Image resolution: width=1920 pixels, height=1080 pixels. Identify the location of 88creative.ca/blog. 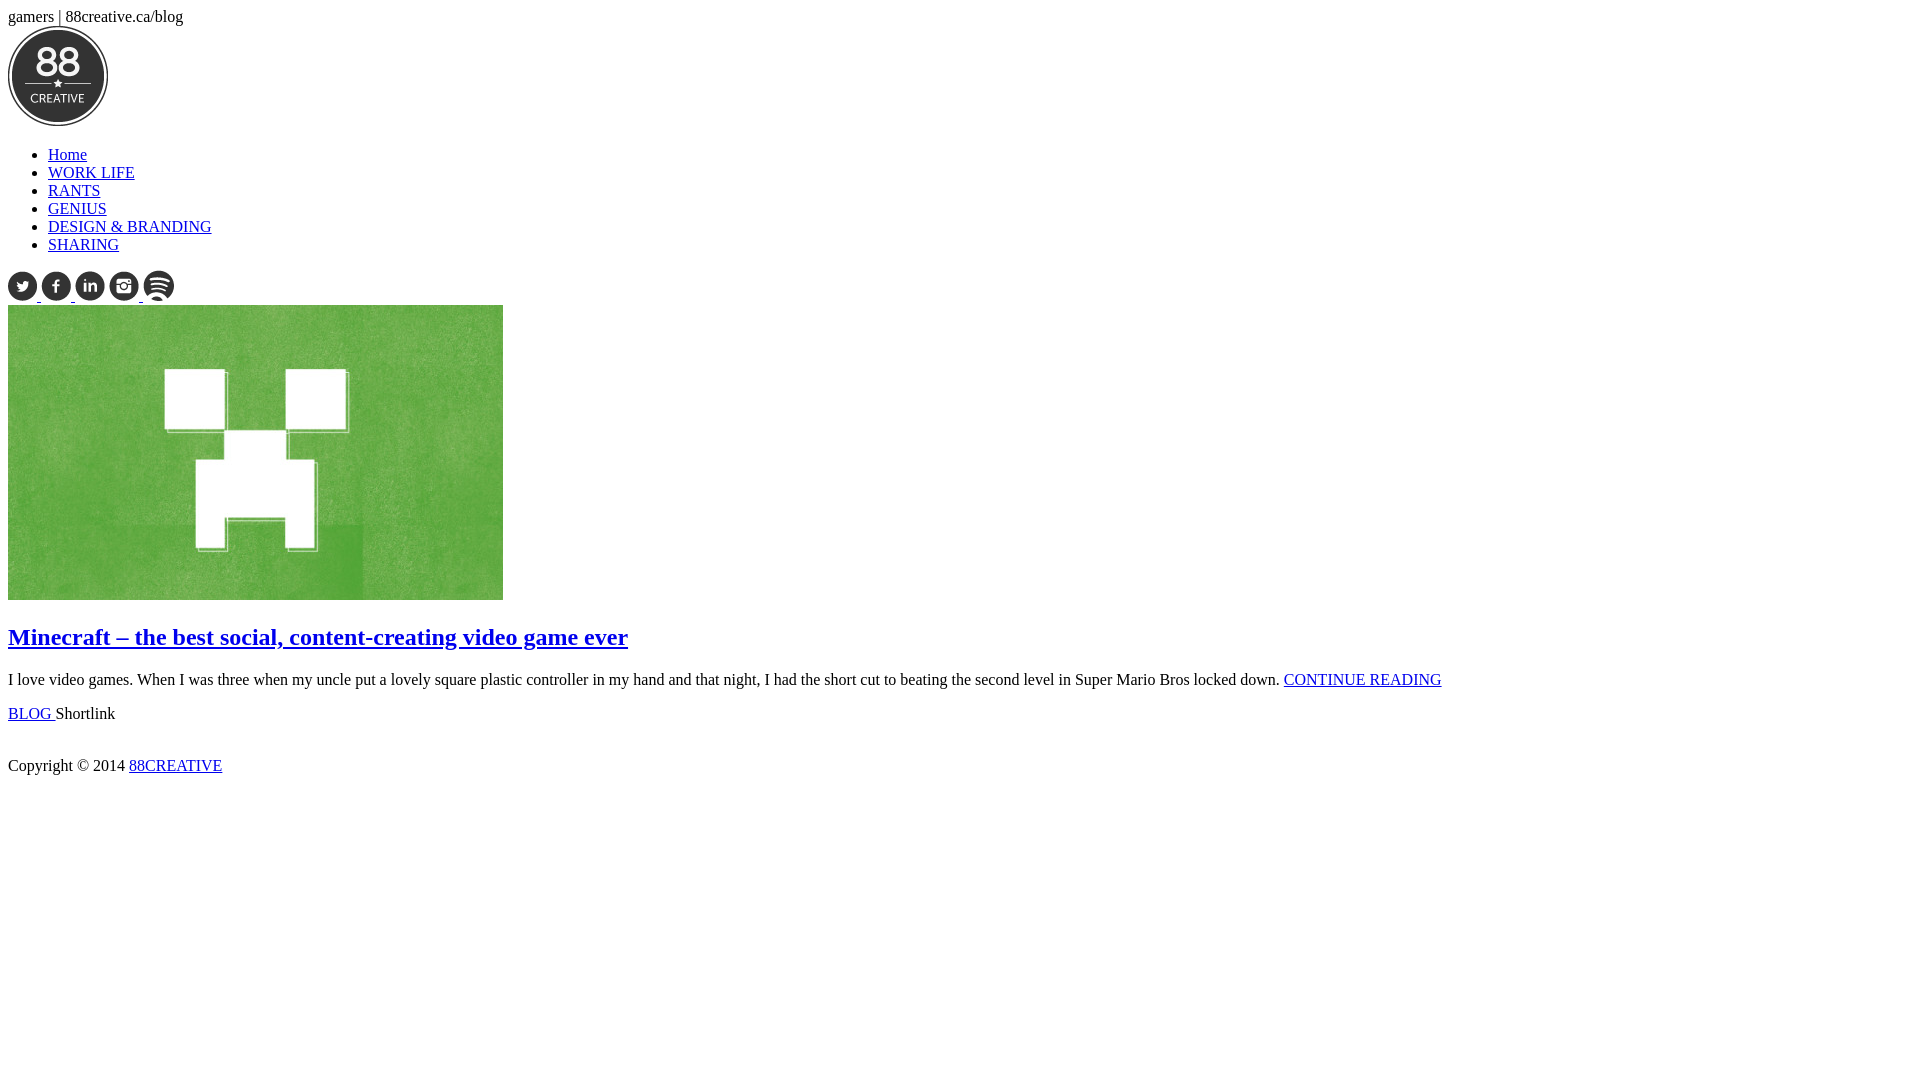
(58, 76).